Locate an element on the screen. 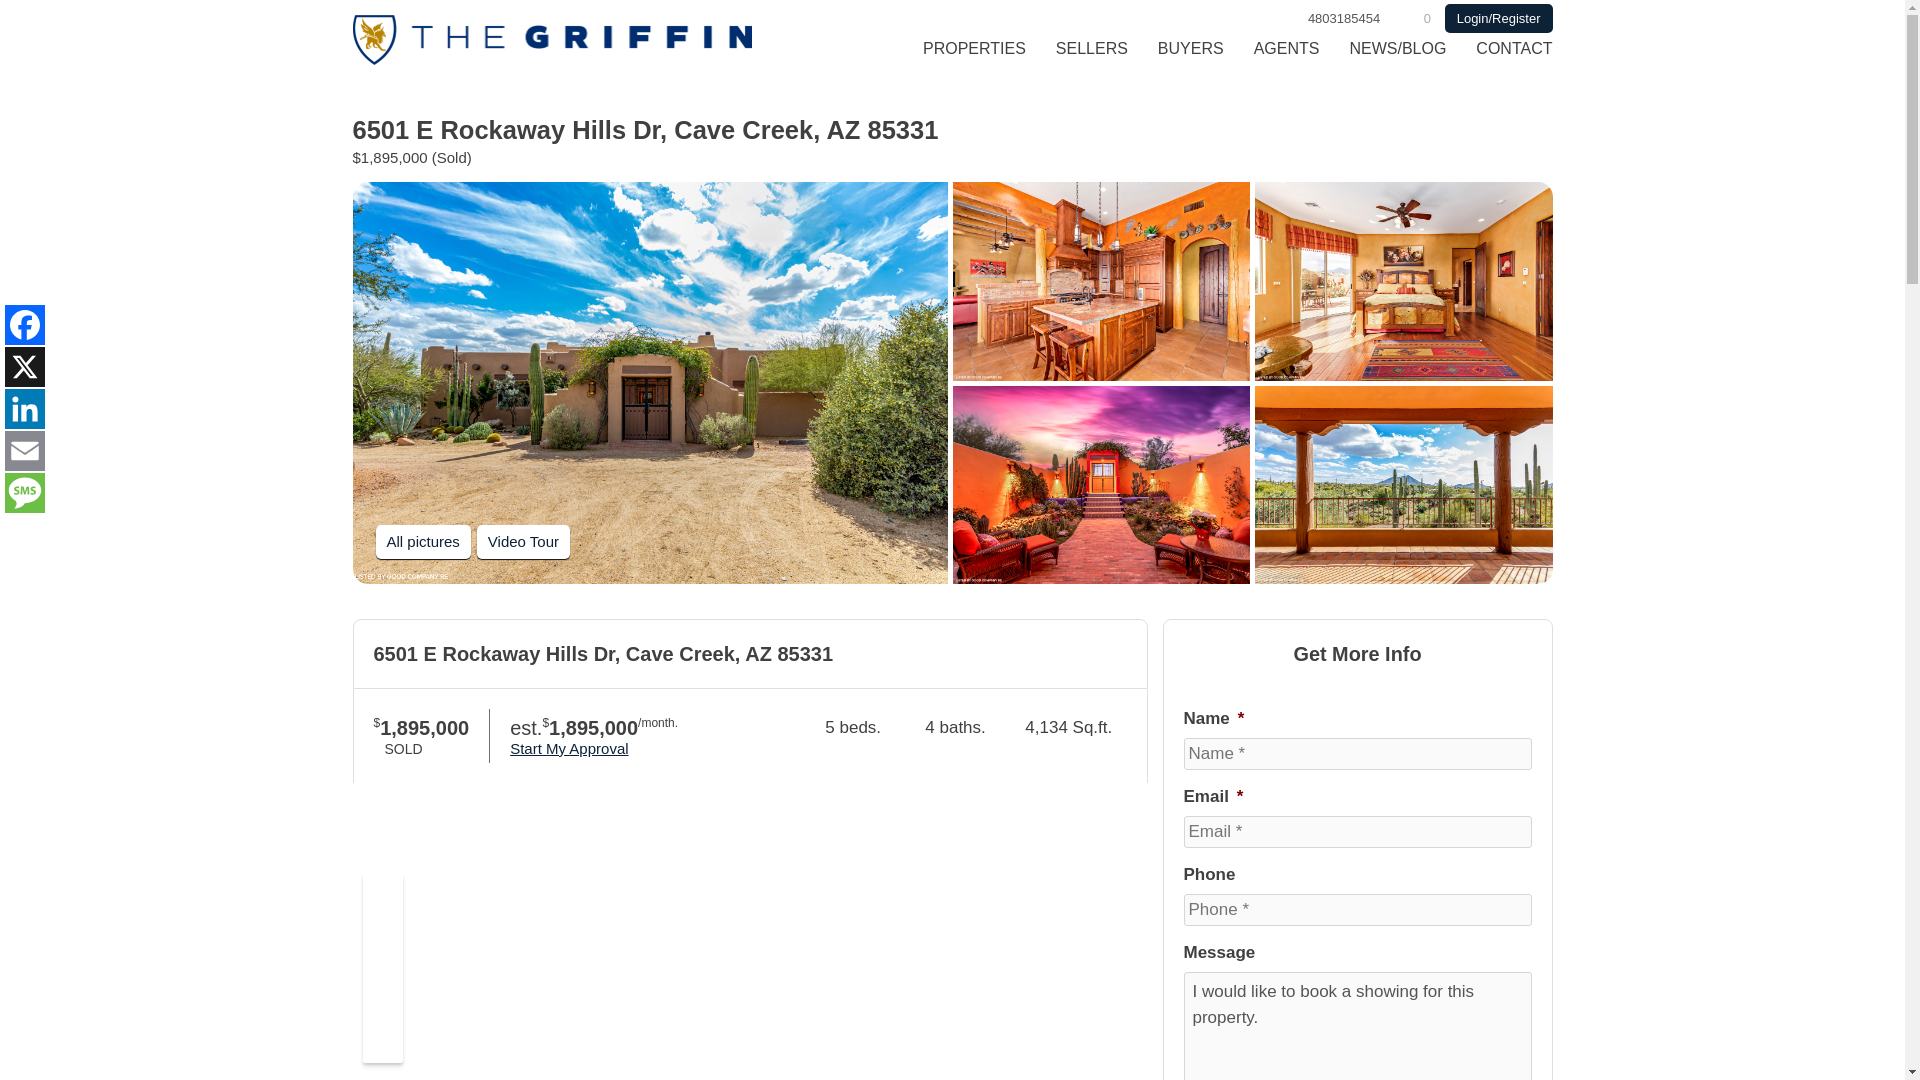 The image size is (1920, 1080). PROPERTIES is located at coordinates (974, 58).